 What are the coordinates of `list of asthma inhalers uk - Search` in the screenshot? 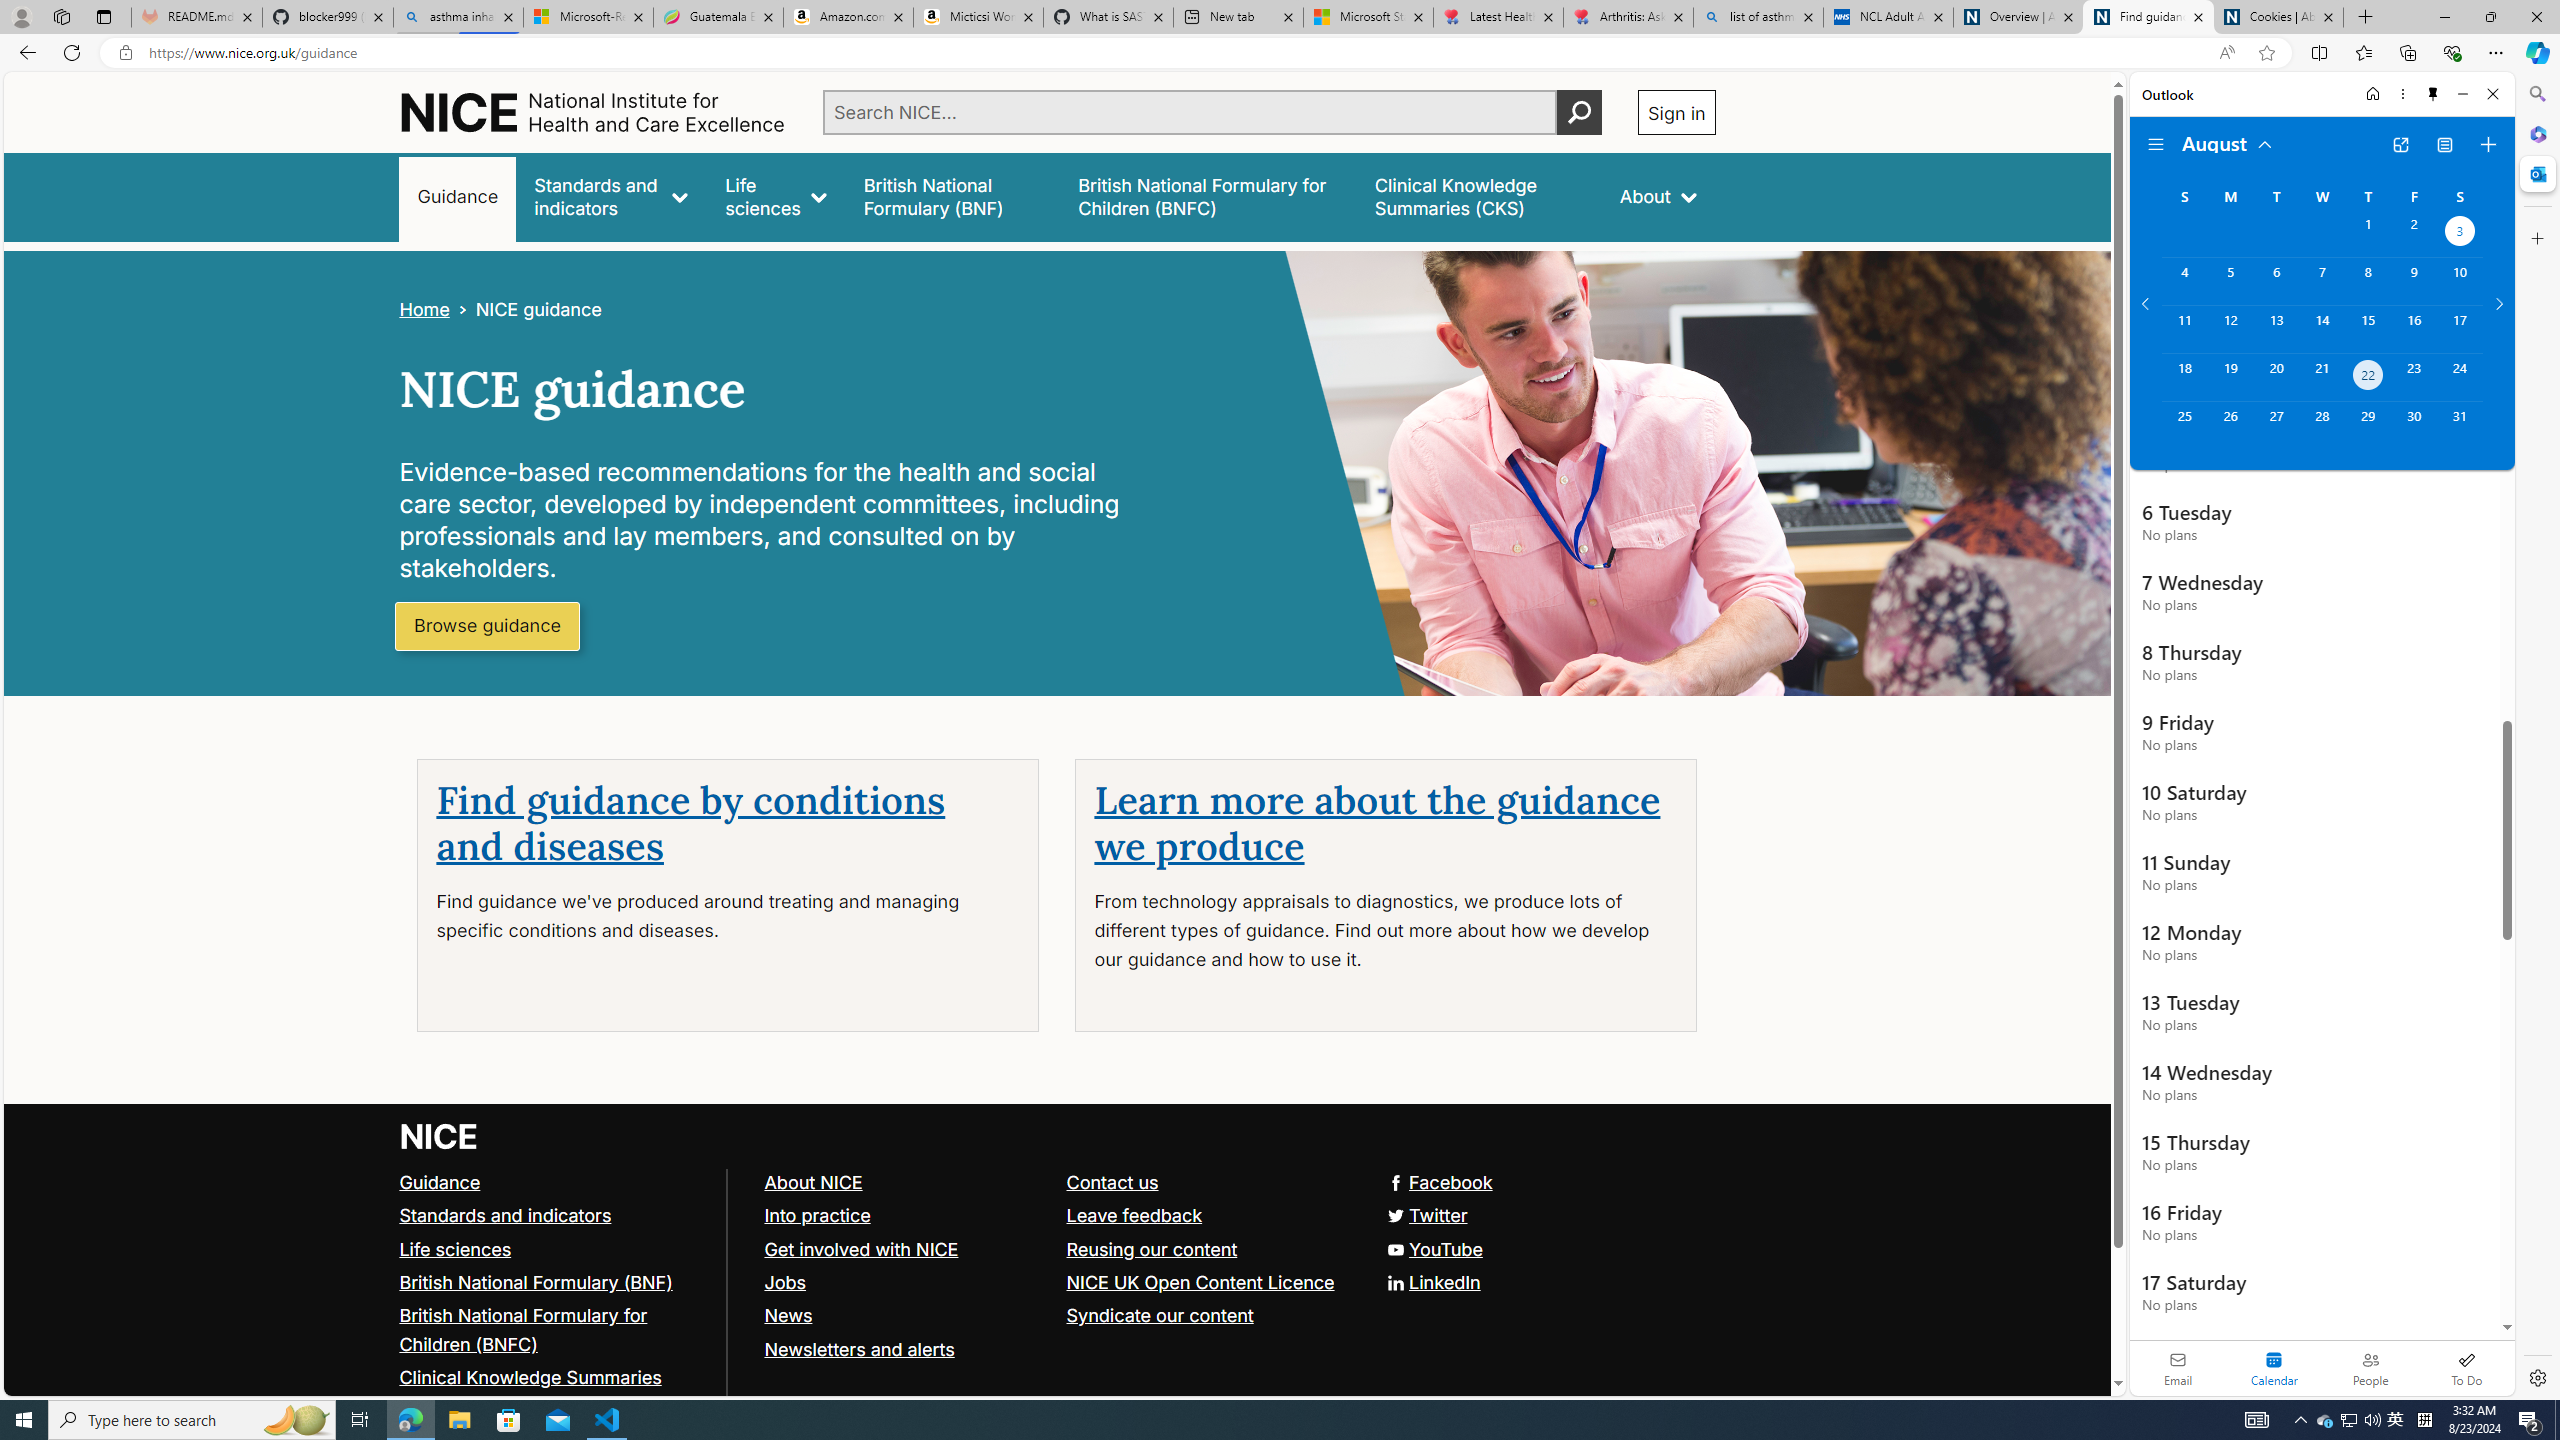 It's located at (1758, 17).